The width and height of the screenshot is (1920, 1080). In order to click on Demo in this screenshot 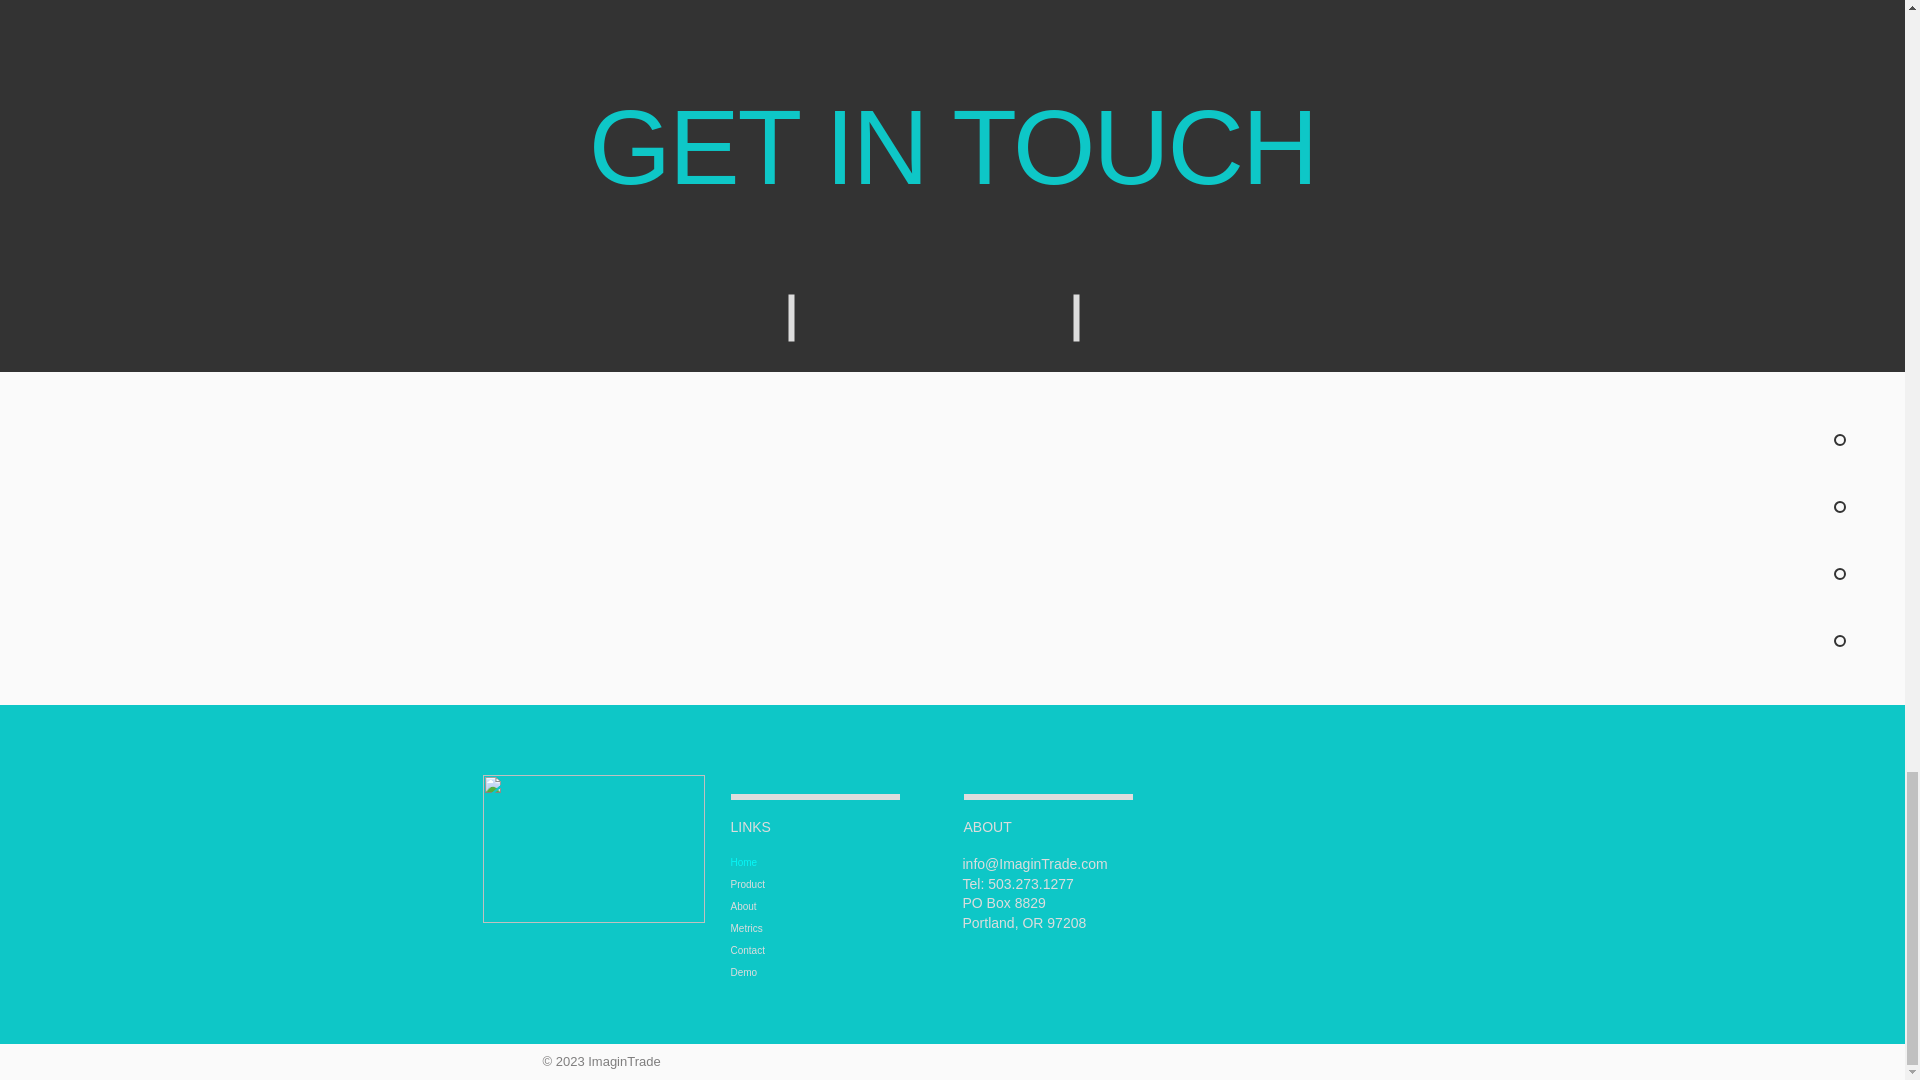, I will do `click(790, 972)`.